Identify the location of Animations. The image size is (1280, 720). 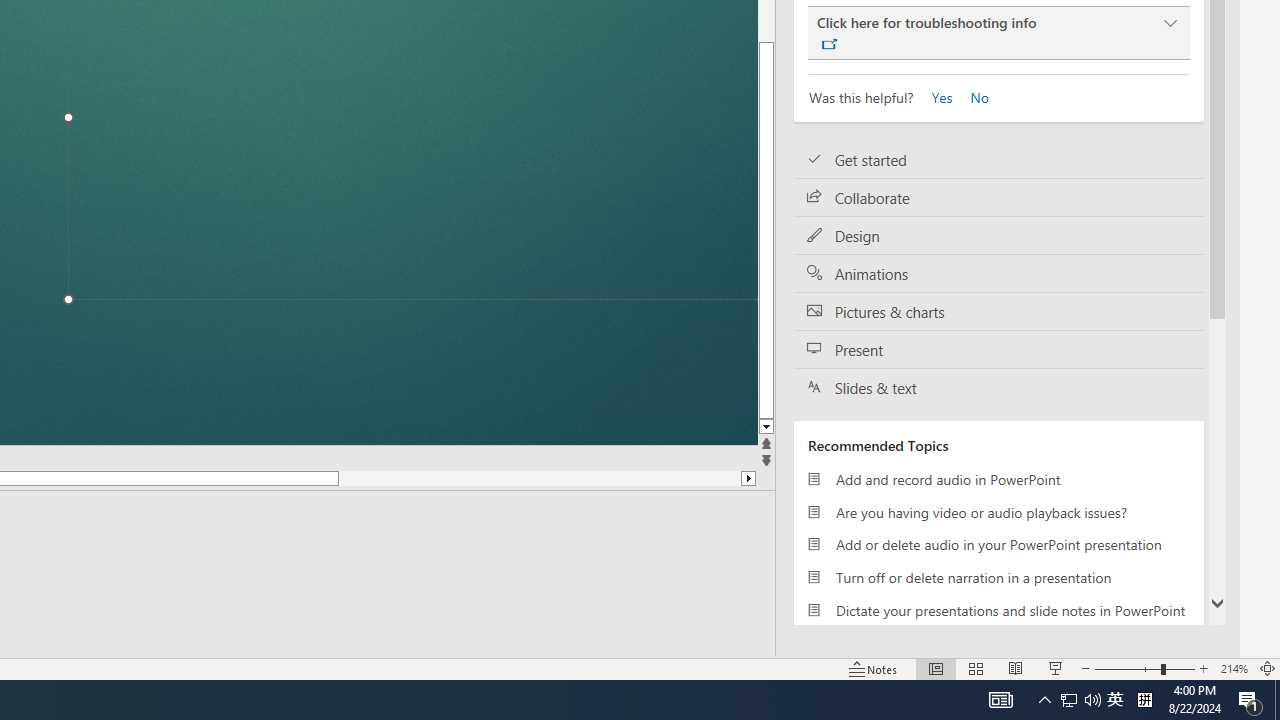
(998, 274).